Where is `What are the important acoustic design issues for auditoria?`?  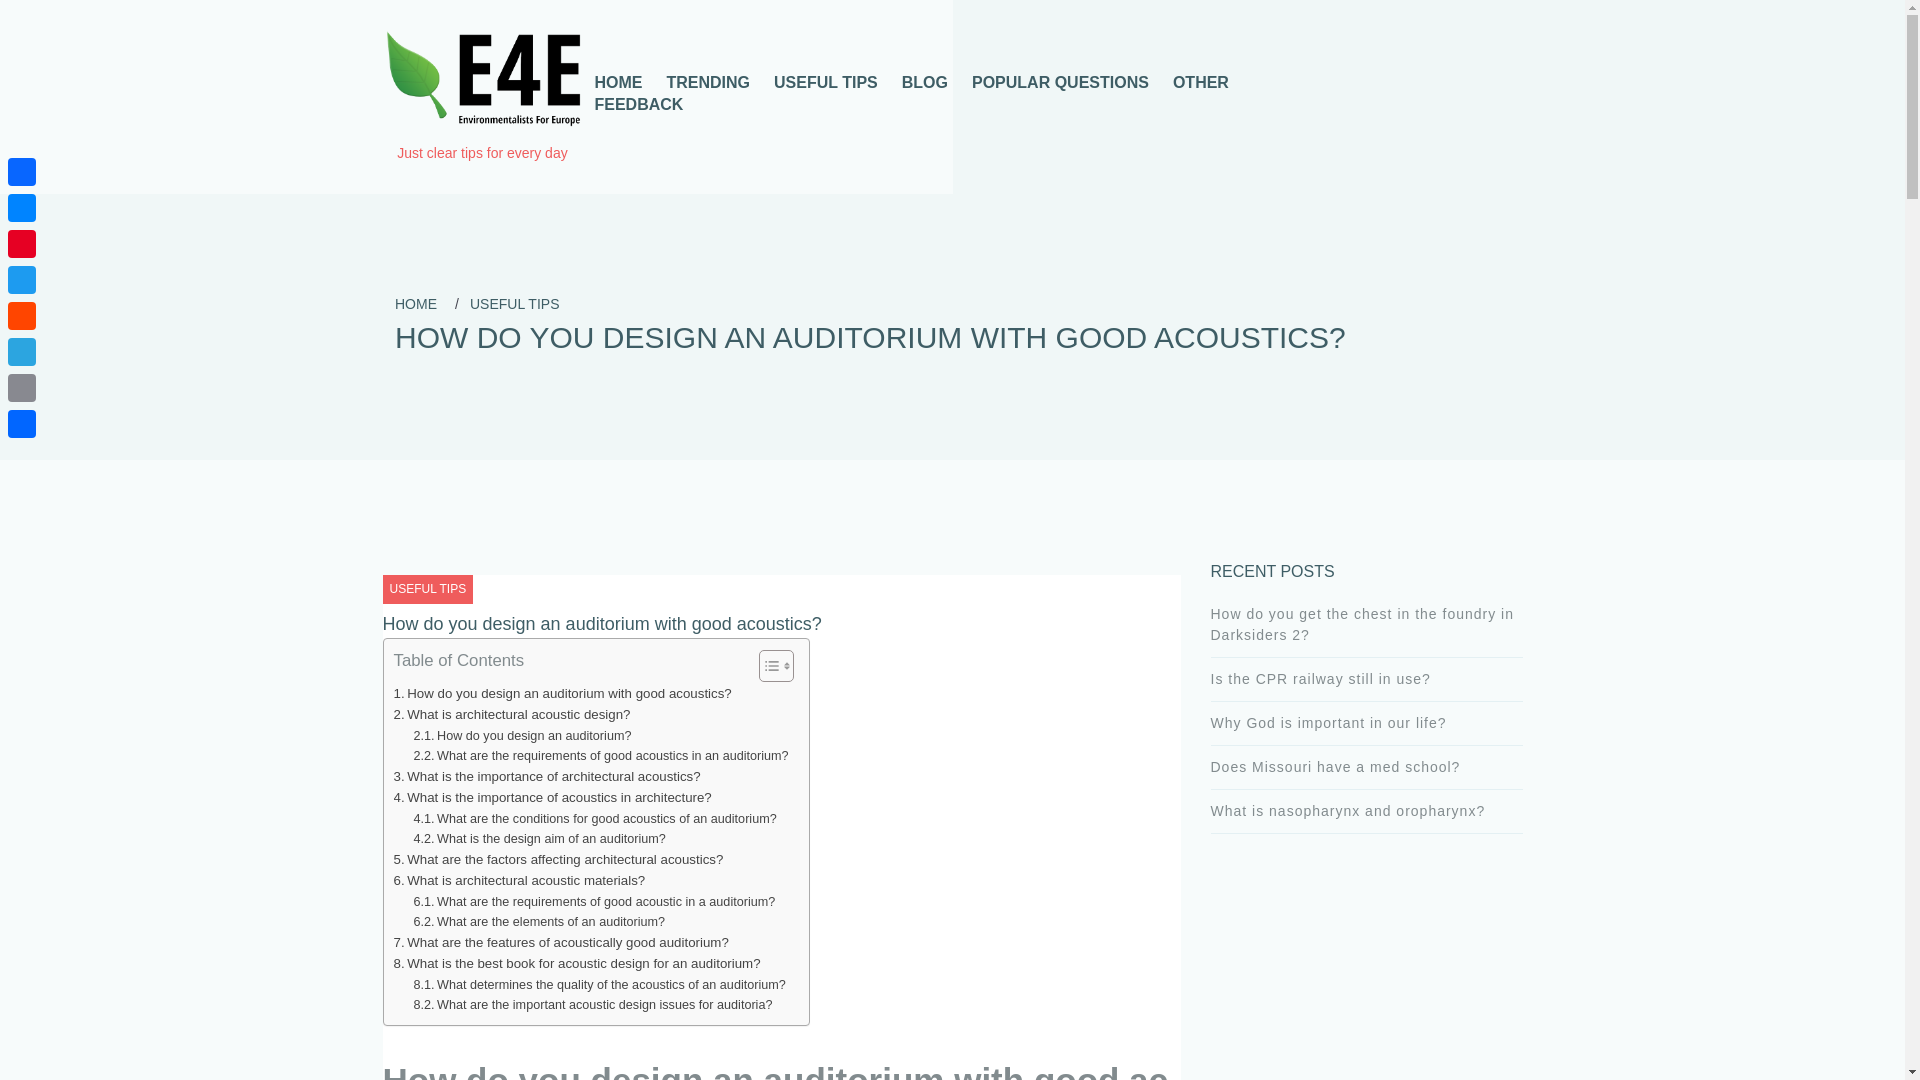 What are the important acoustic design issues for auditoria? is located at coordinates (592, 1004).